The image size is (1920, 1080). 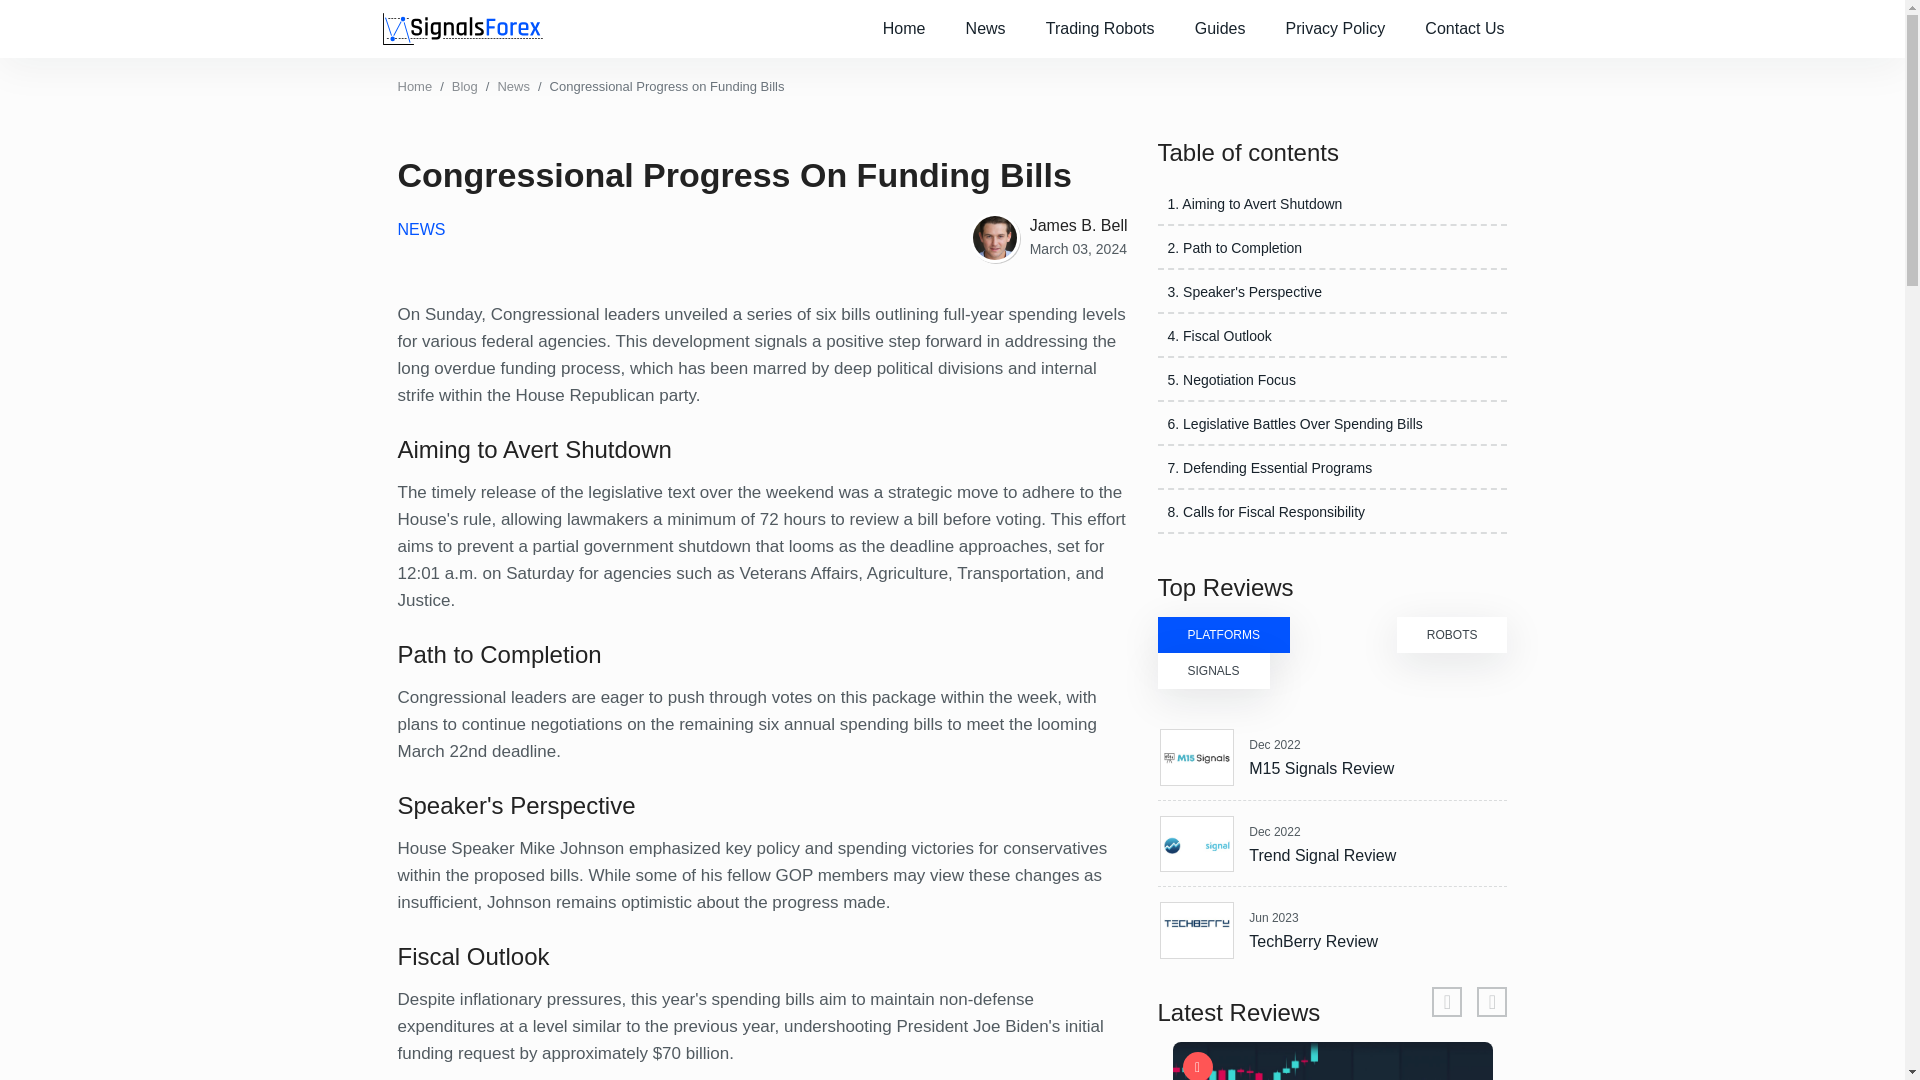 I want to click on Privacy Policy, so click(x=1335, y=29).